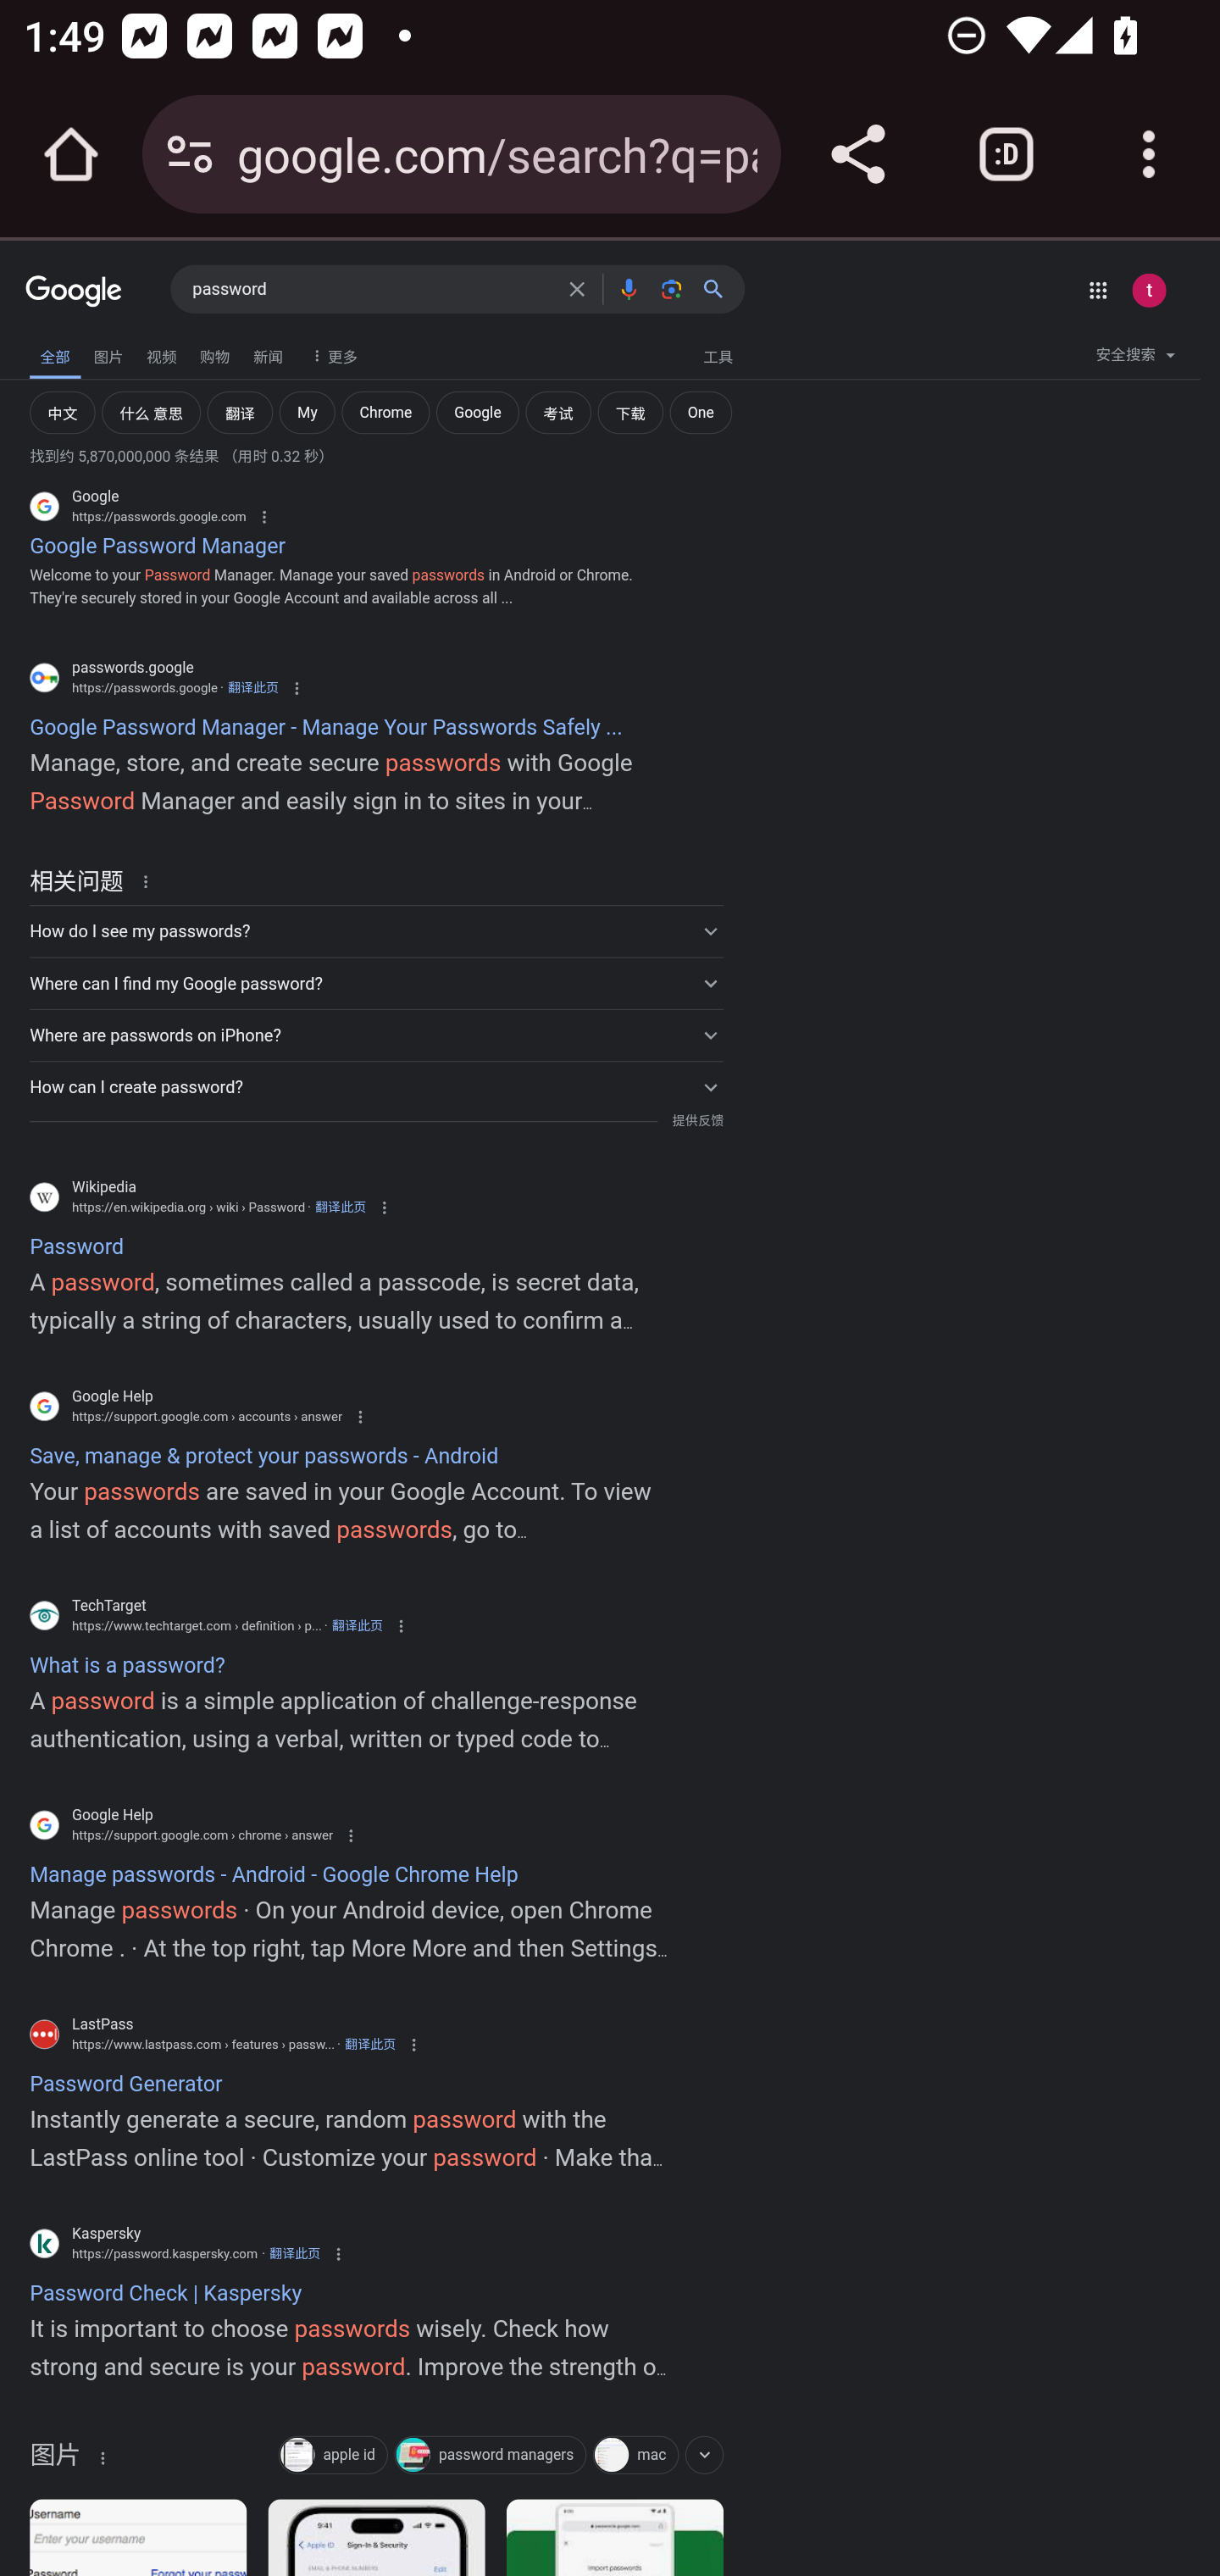 The height and width of the screenshot is (2576, 1220). Describe the element at coordinates (268, 354) in the screenshot. I see `新闻` at that location.